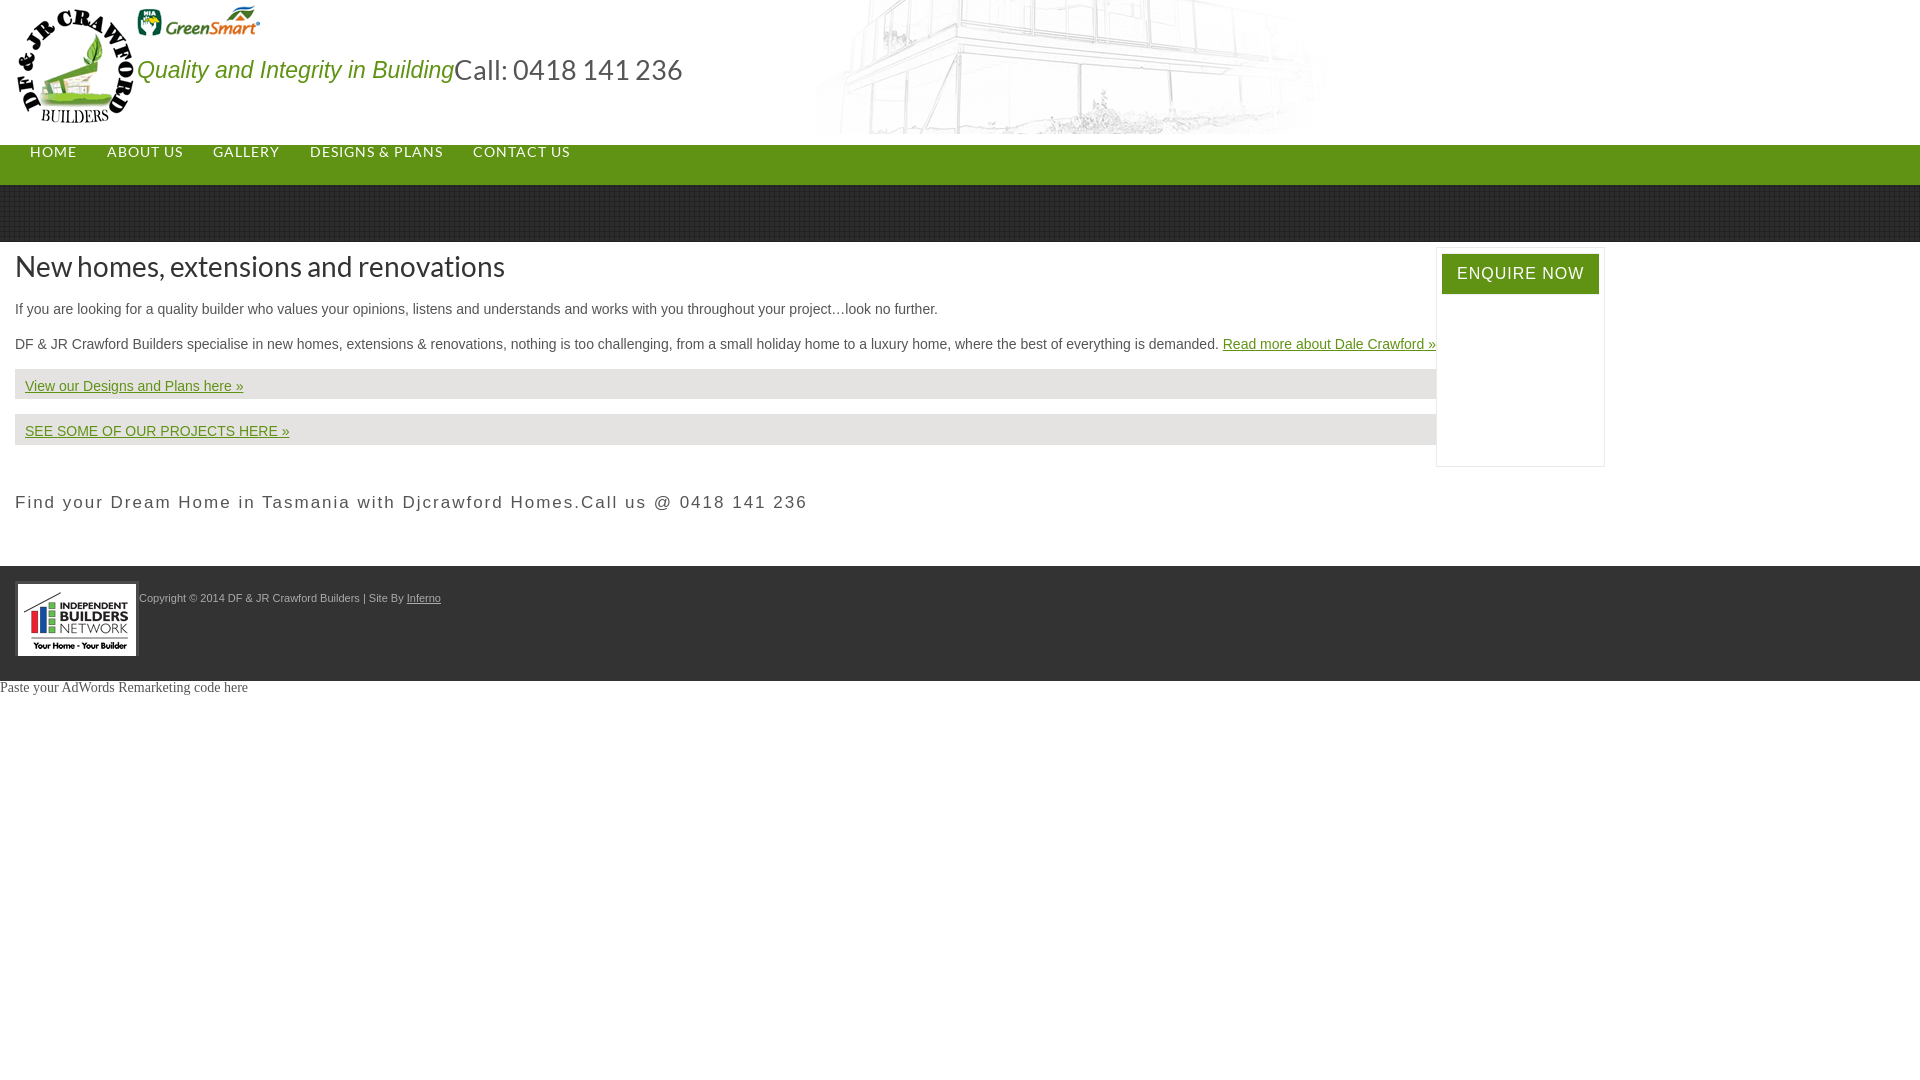  I want to click on CONTACT US, so click(522, 152).